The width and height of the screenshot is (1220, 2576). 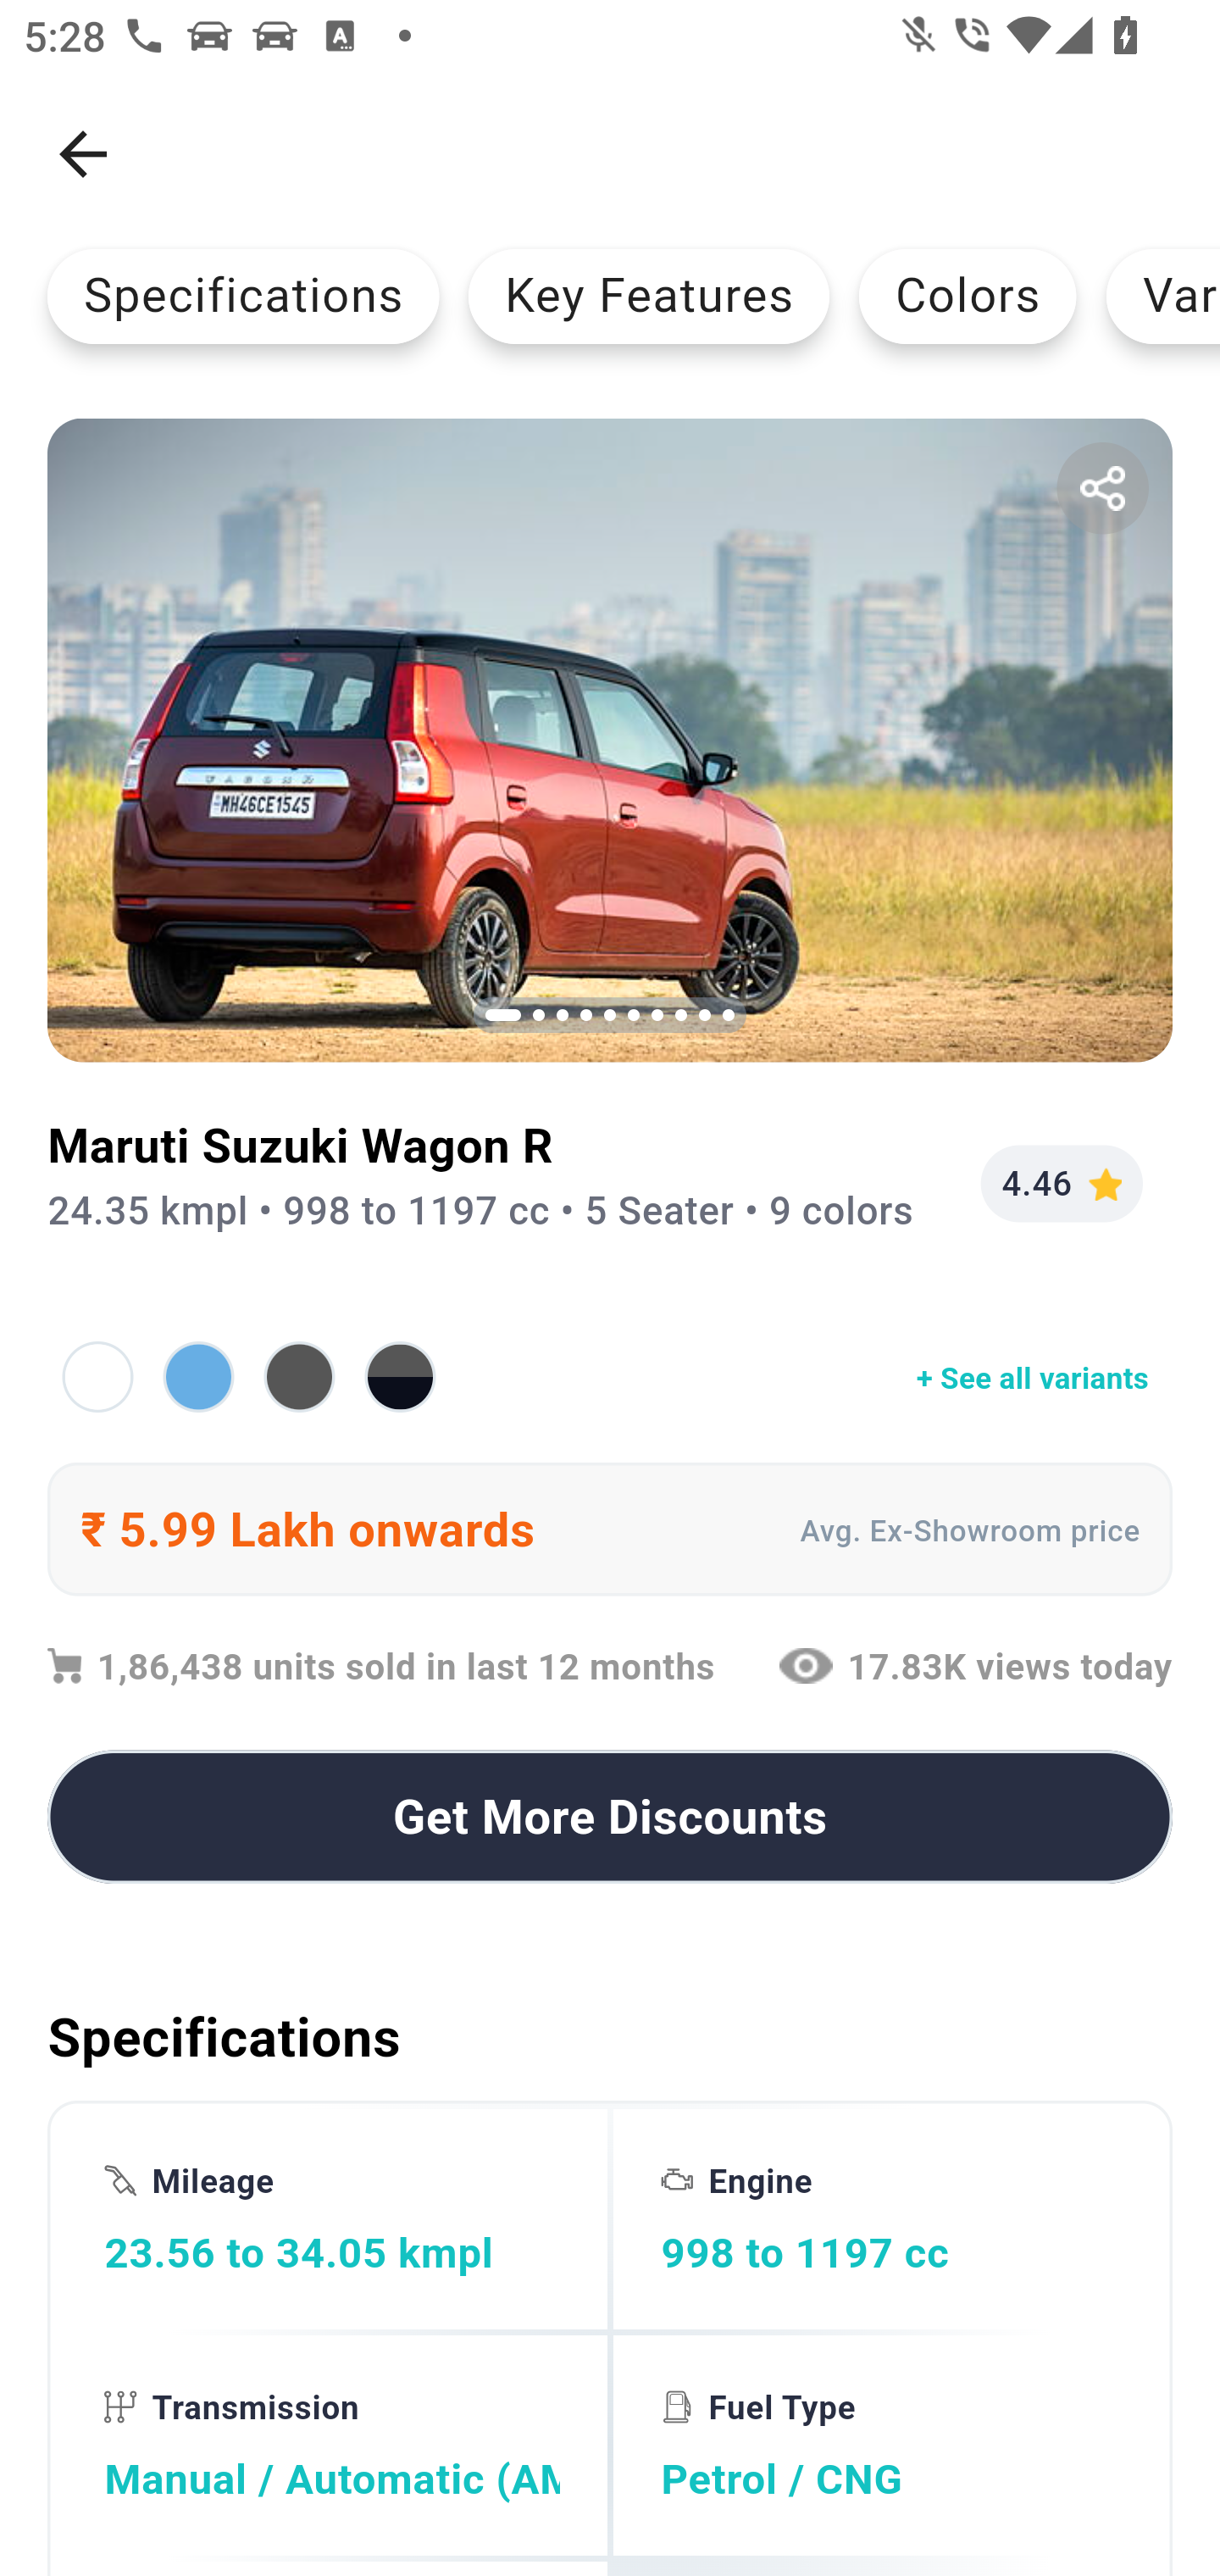 What do you see at coordinates (332, 2446) in the screenshot?
I see `Transmission Manual / Automatic (AMT)` at bounding box center [332, 2446].